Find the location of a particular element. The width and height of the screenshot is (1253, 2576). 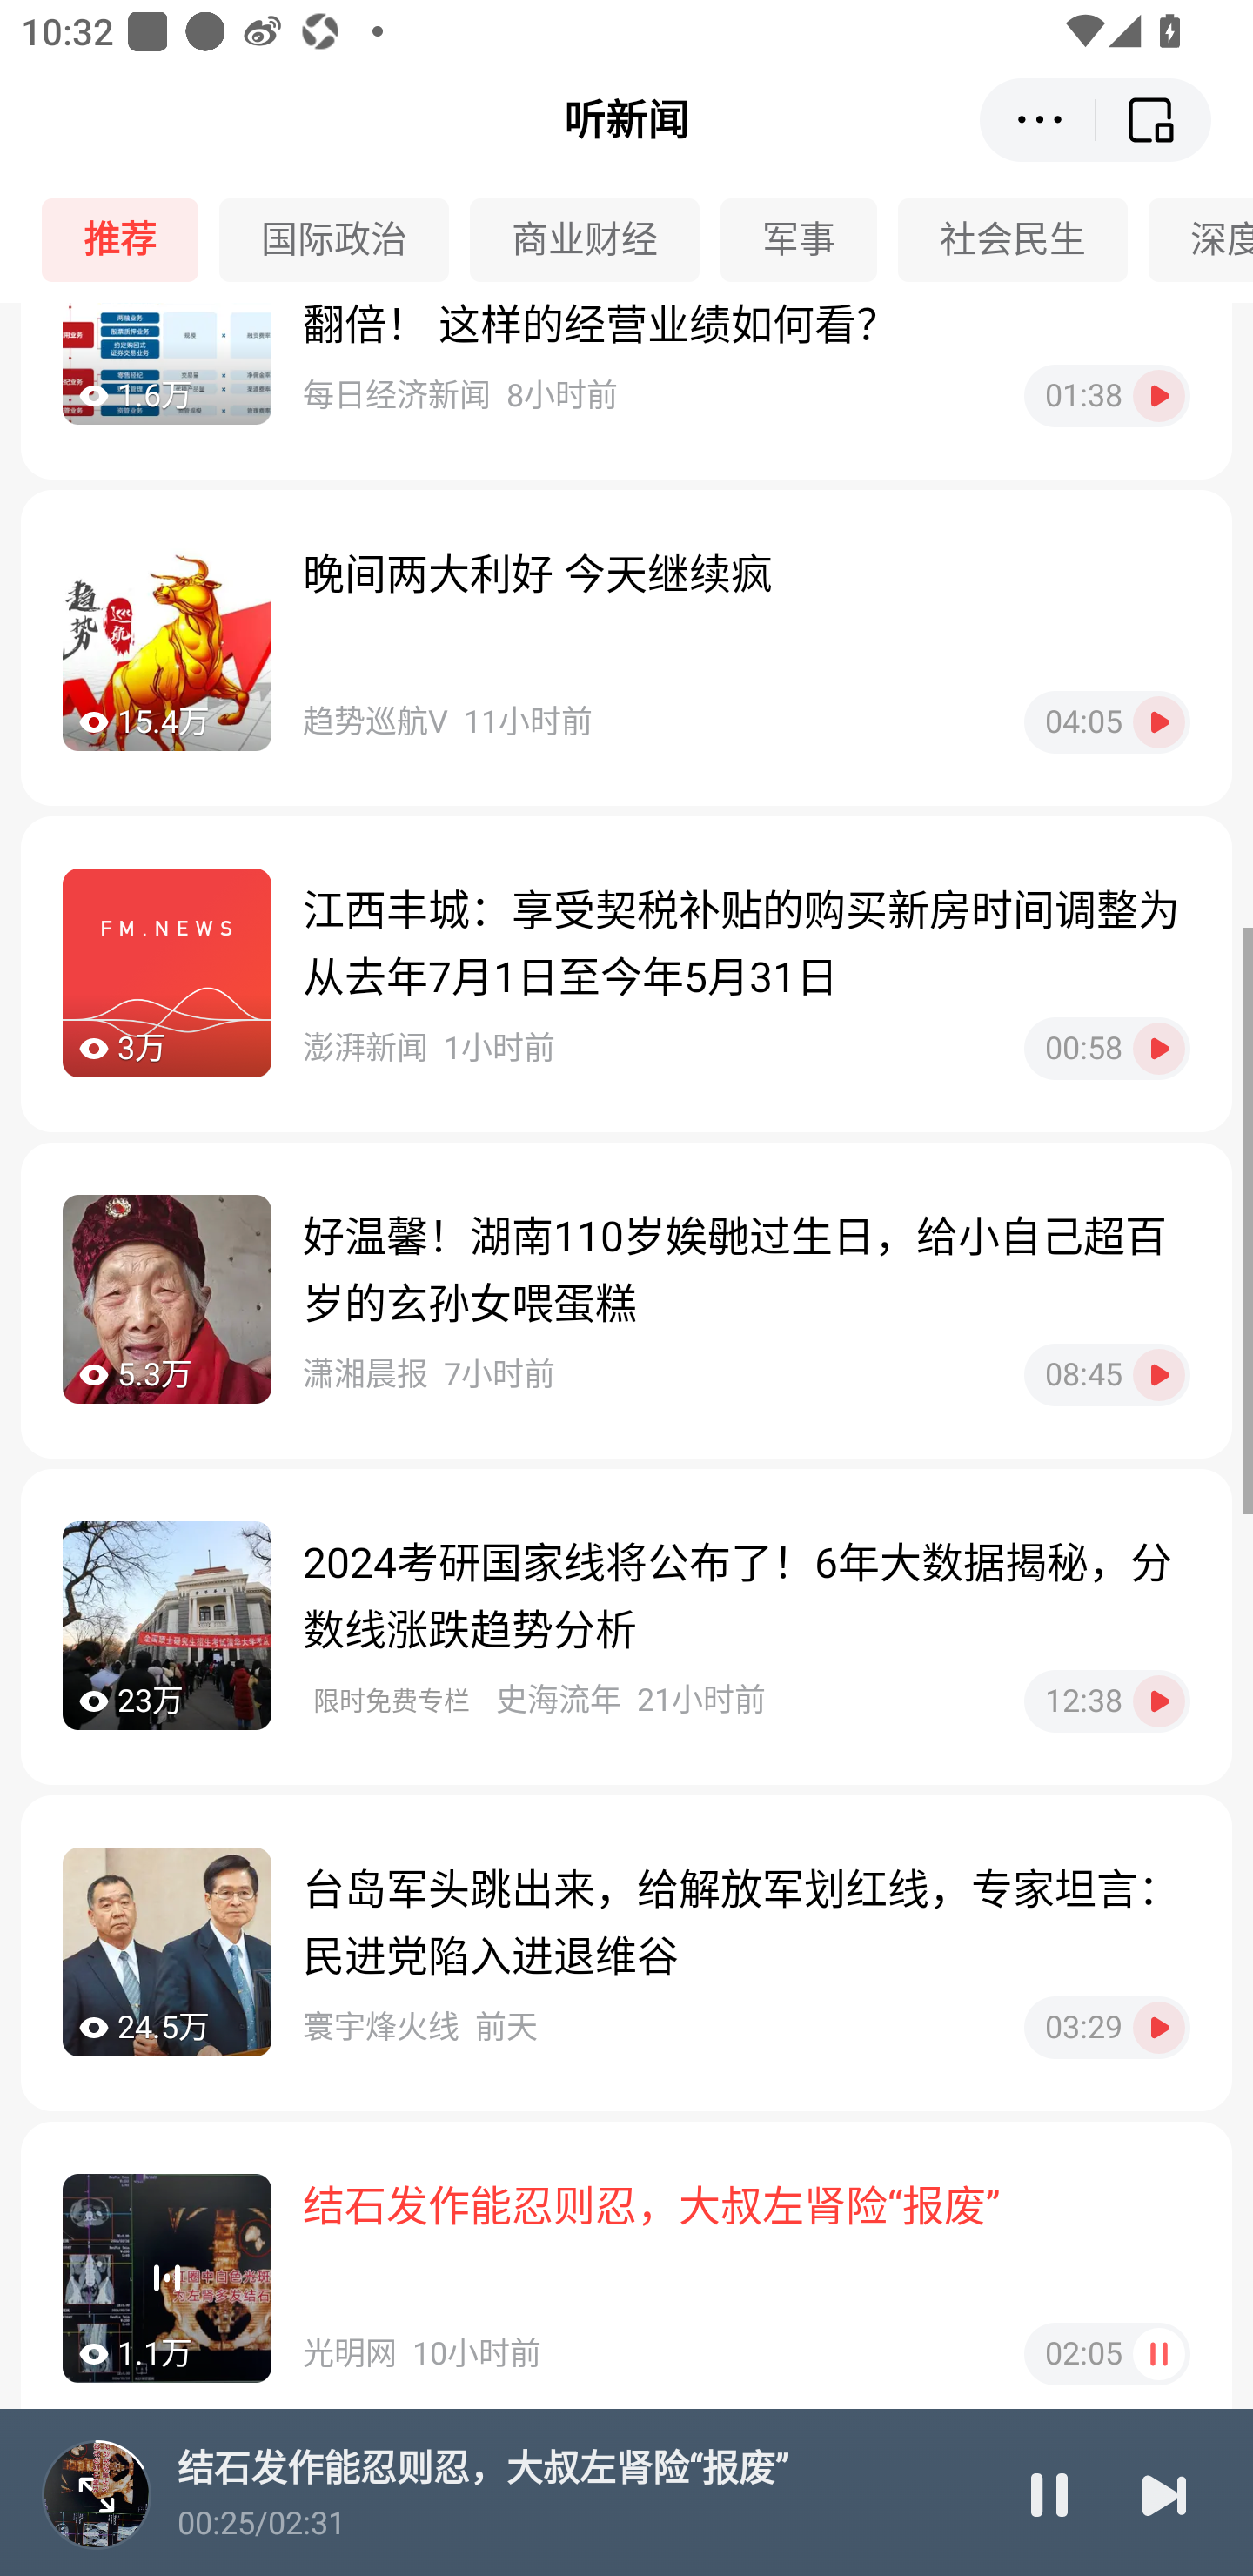

暂停 is located at coordinates (1049, 2494).